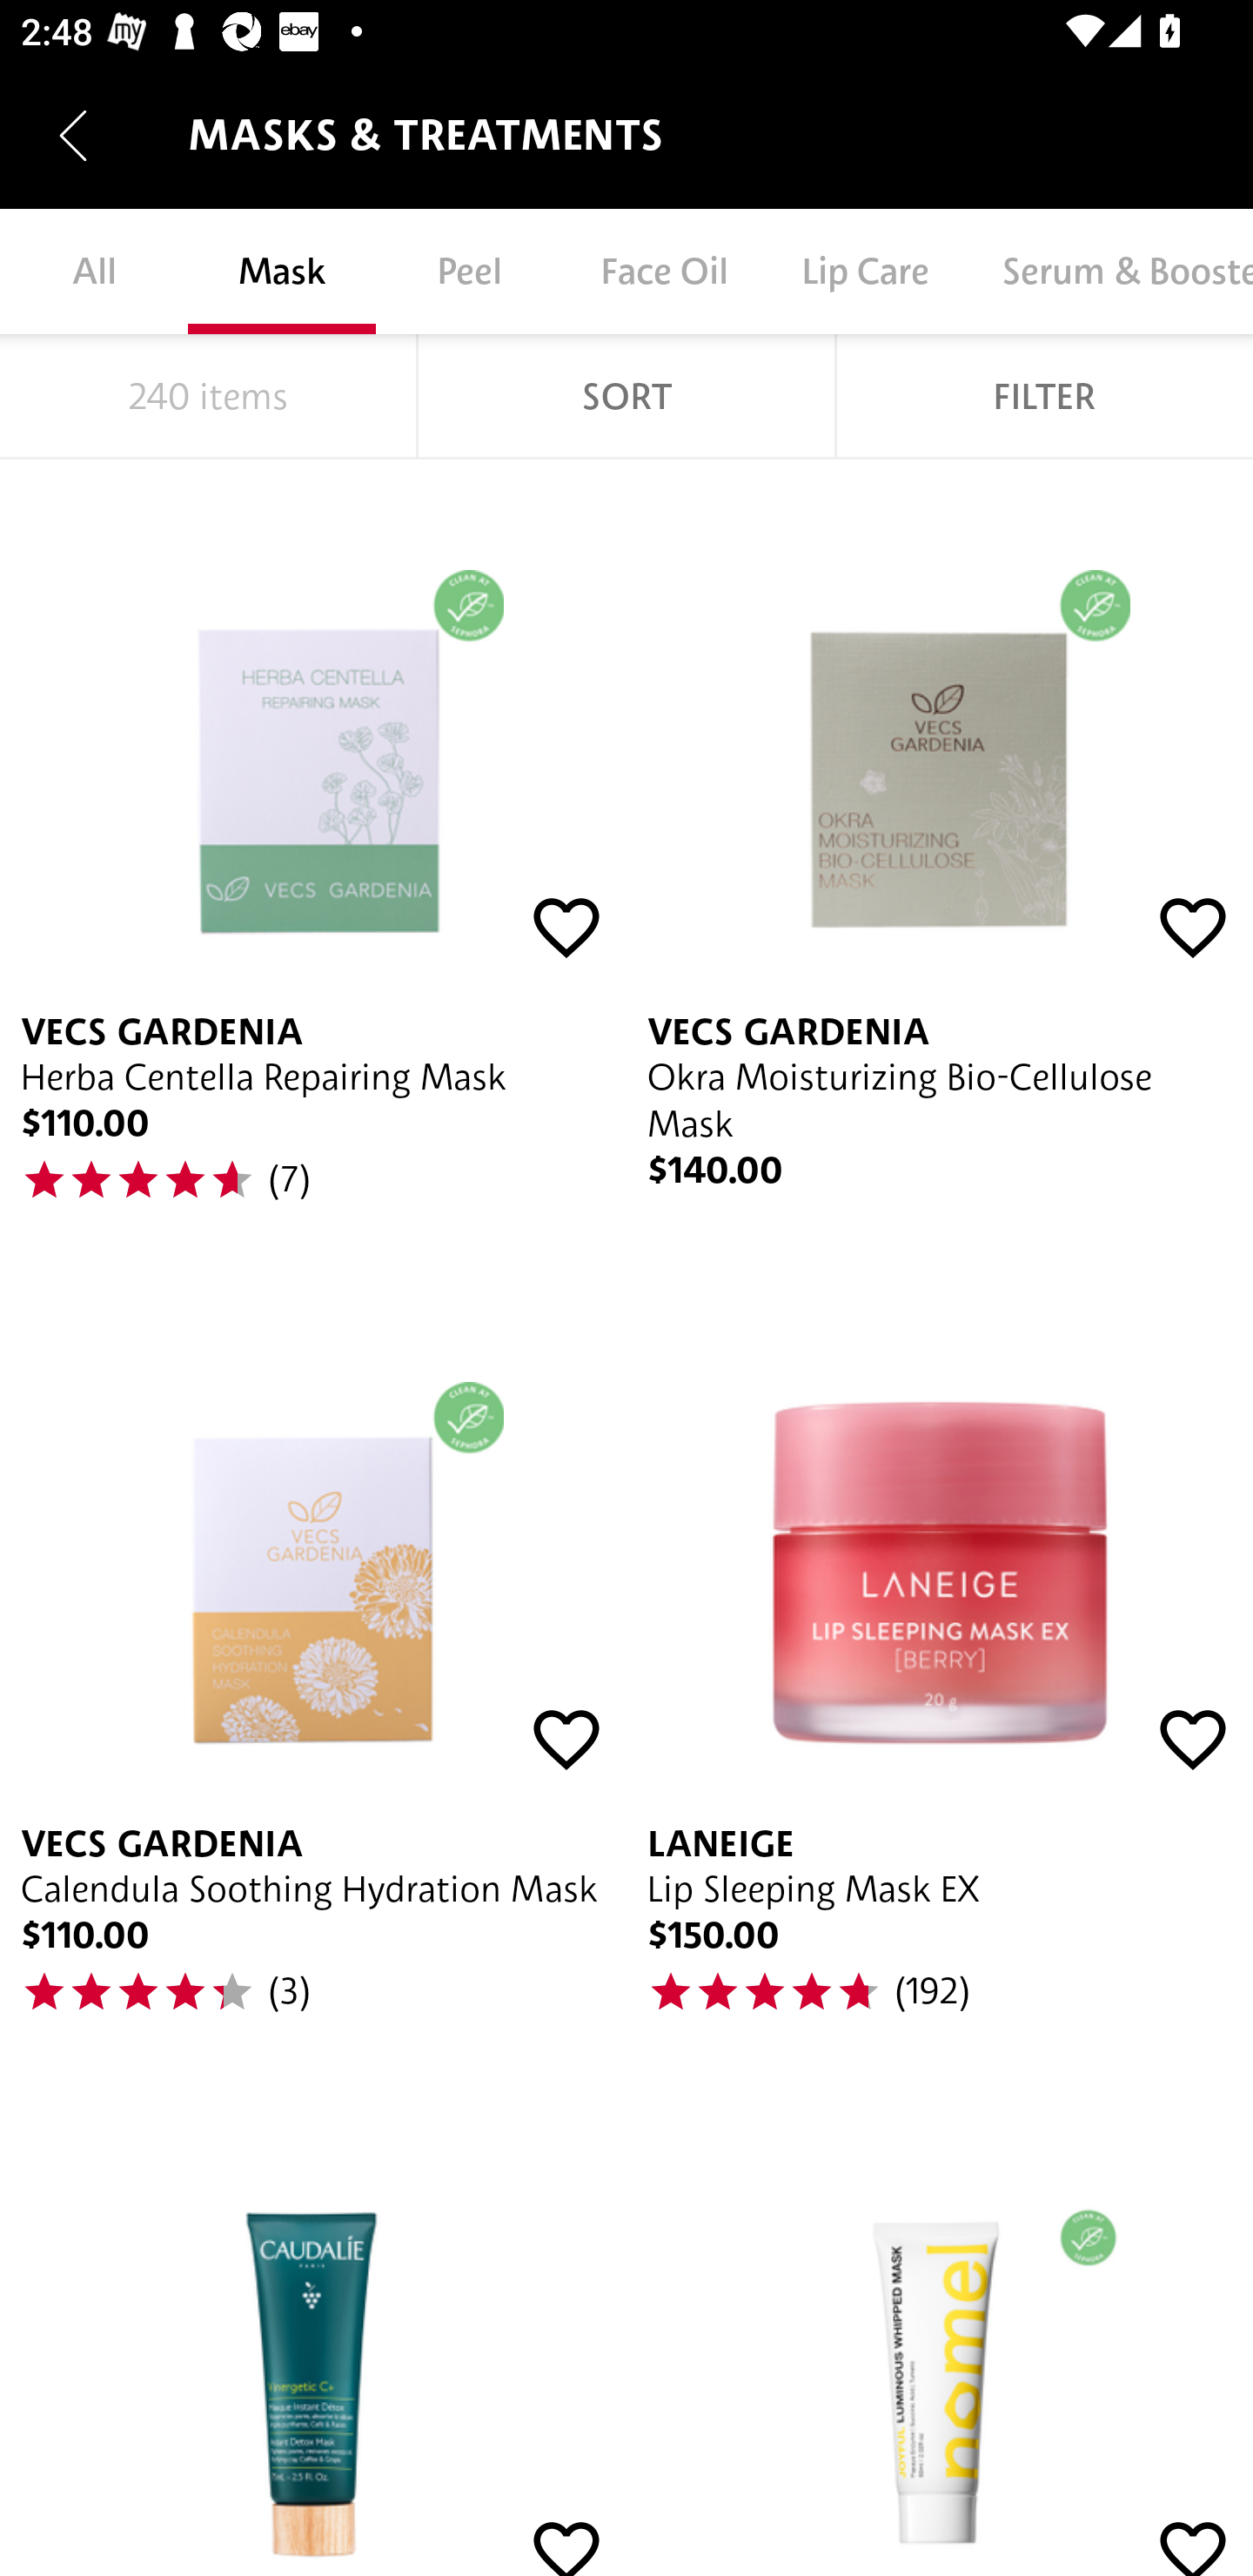 The width and height of the screenshot is (1253, 2576). I want to click on LANEIGE Lip Sleeping Mask EX $150.00 47.0 (192), so click(940, 1678).